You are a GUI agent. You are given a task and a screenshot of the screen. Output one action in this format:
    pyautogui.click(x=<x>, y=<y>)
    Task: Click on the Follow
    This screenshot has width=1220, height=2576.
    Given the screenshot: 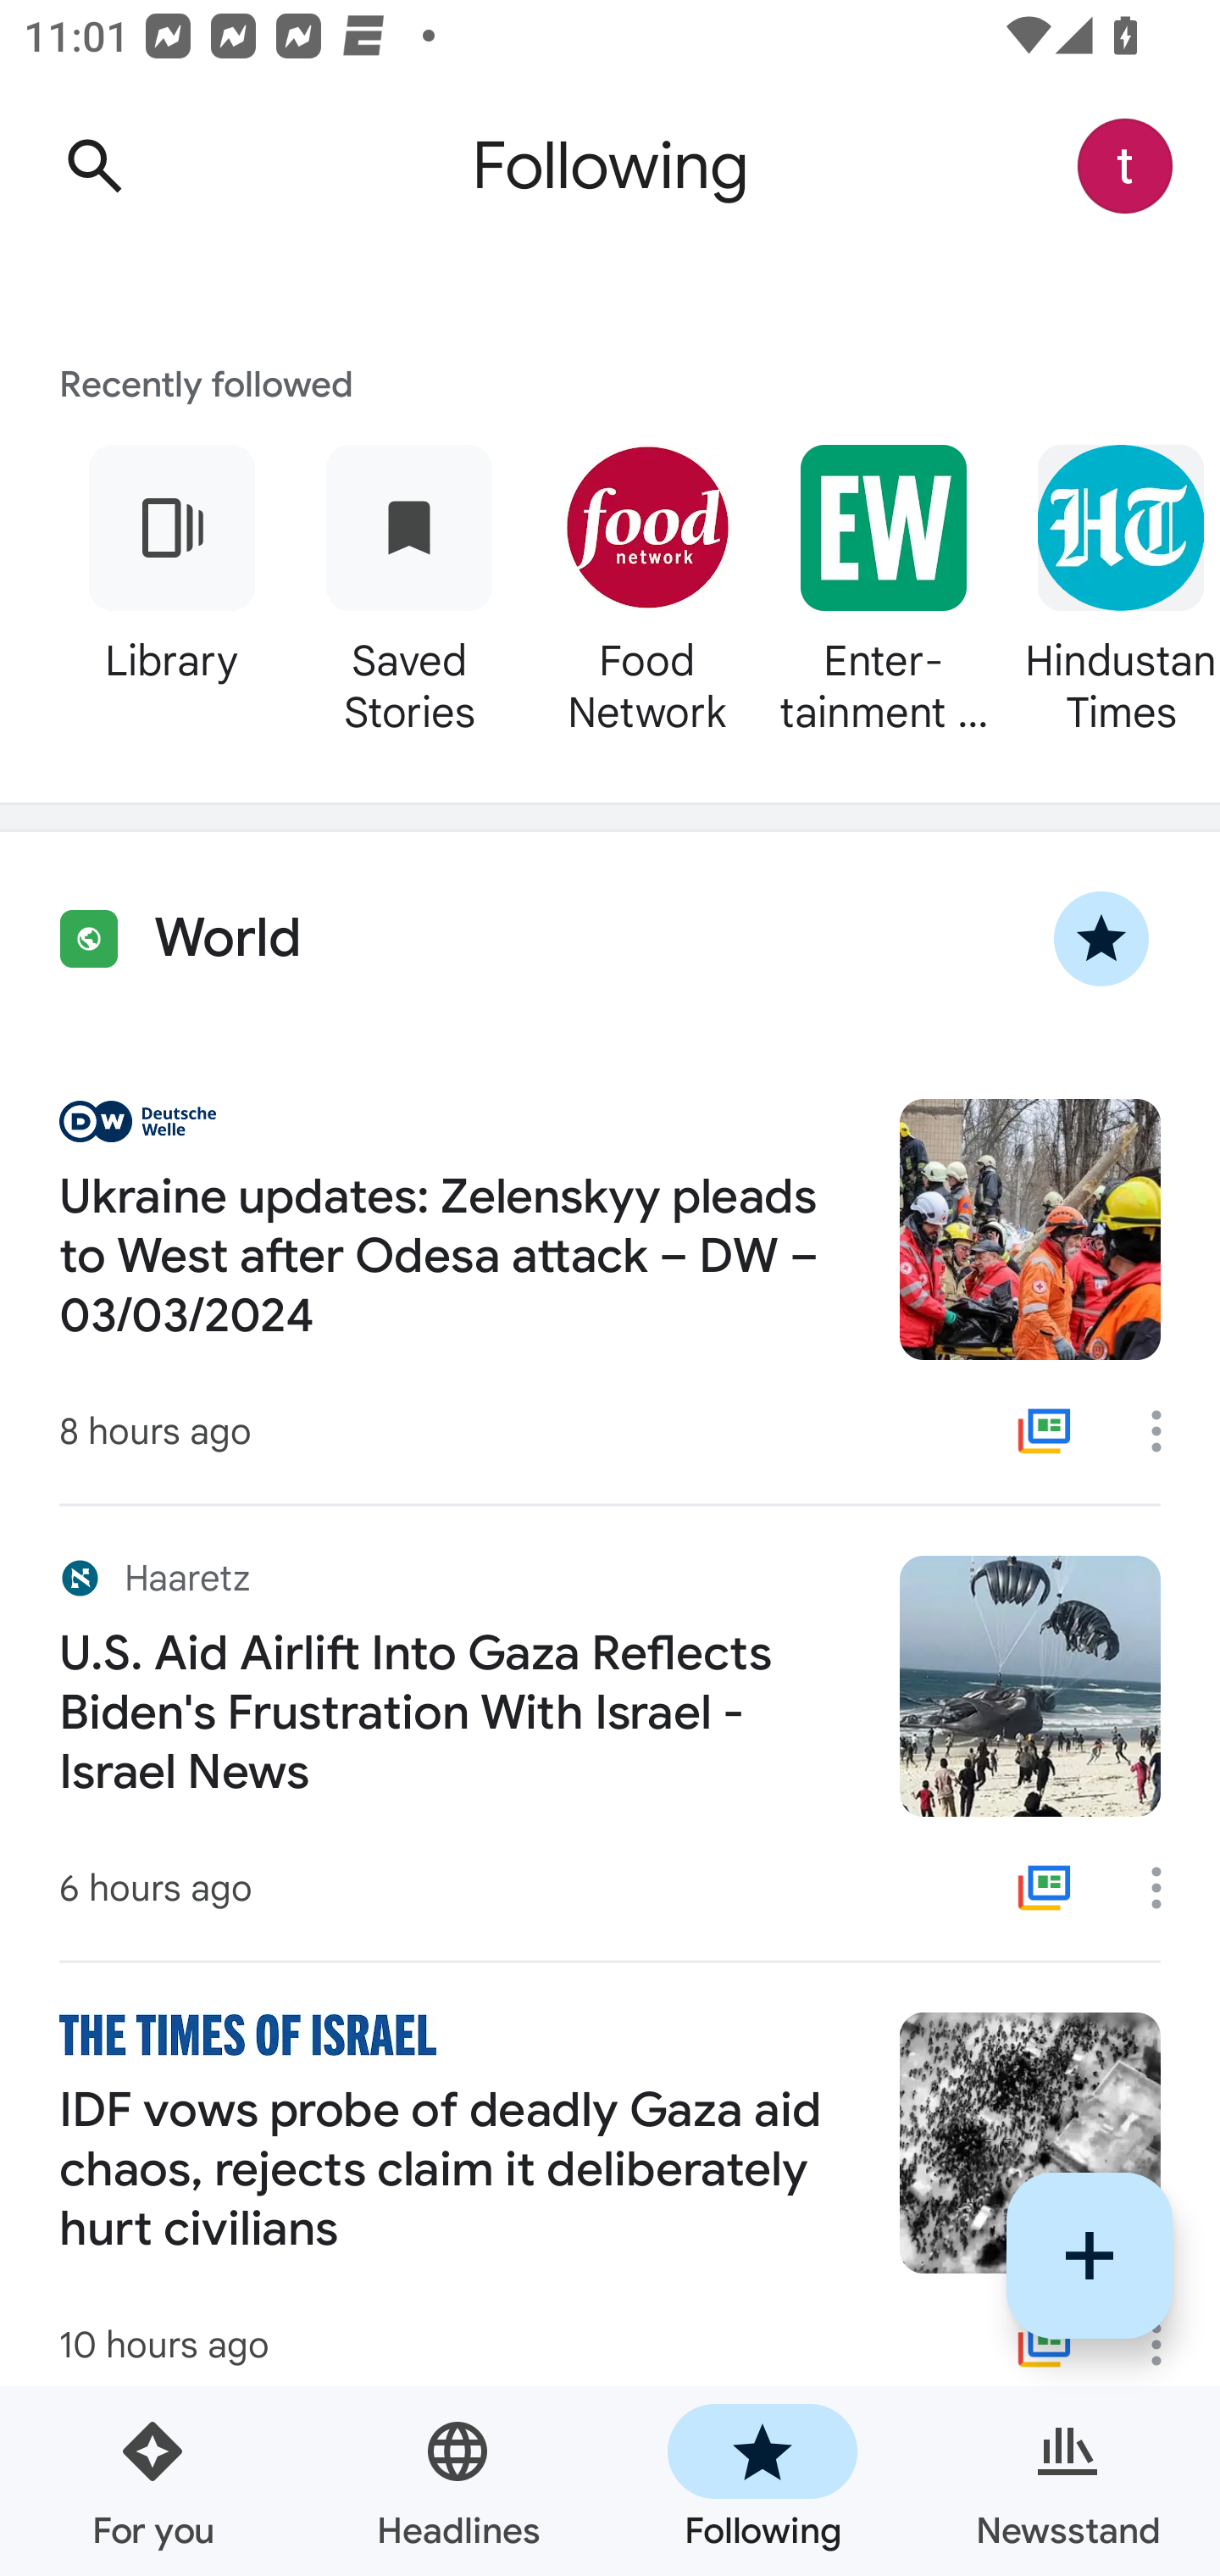 What is the action you would take?
    pyautogui.click(x=1090, y=2255)
    